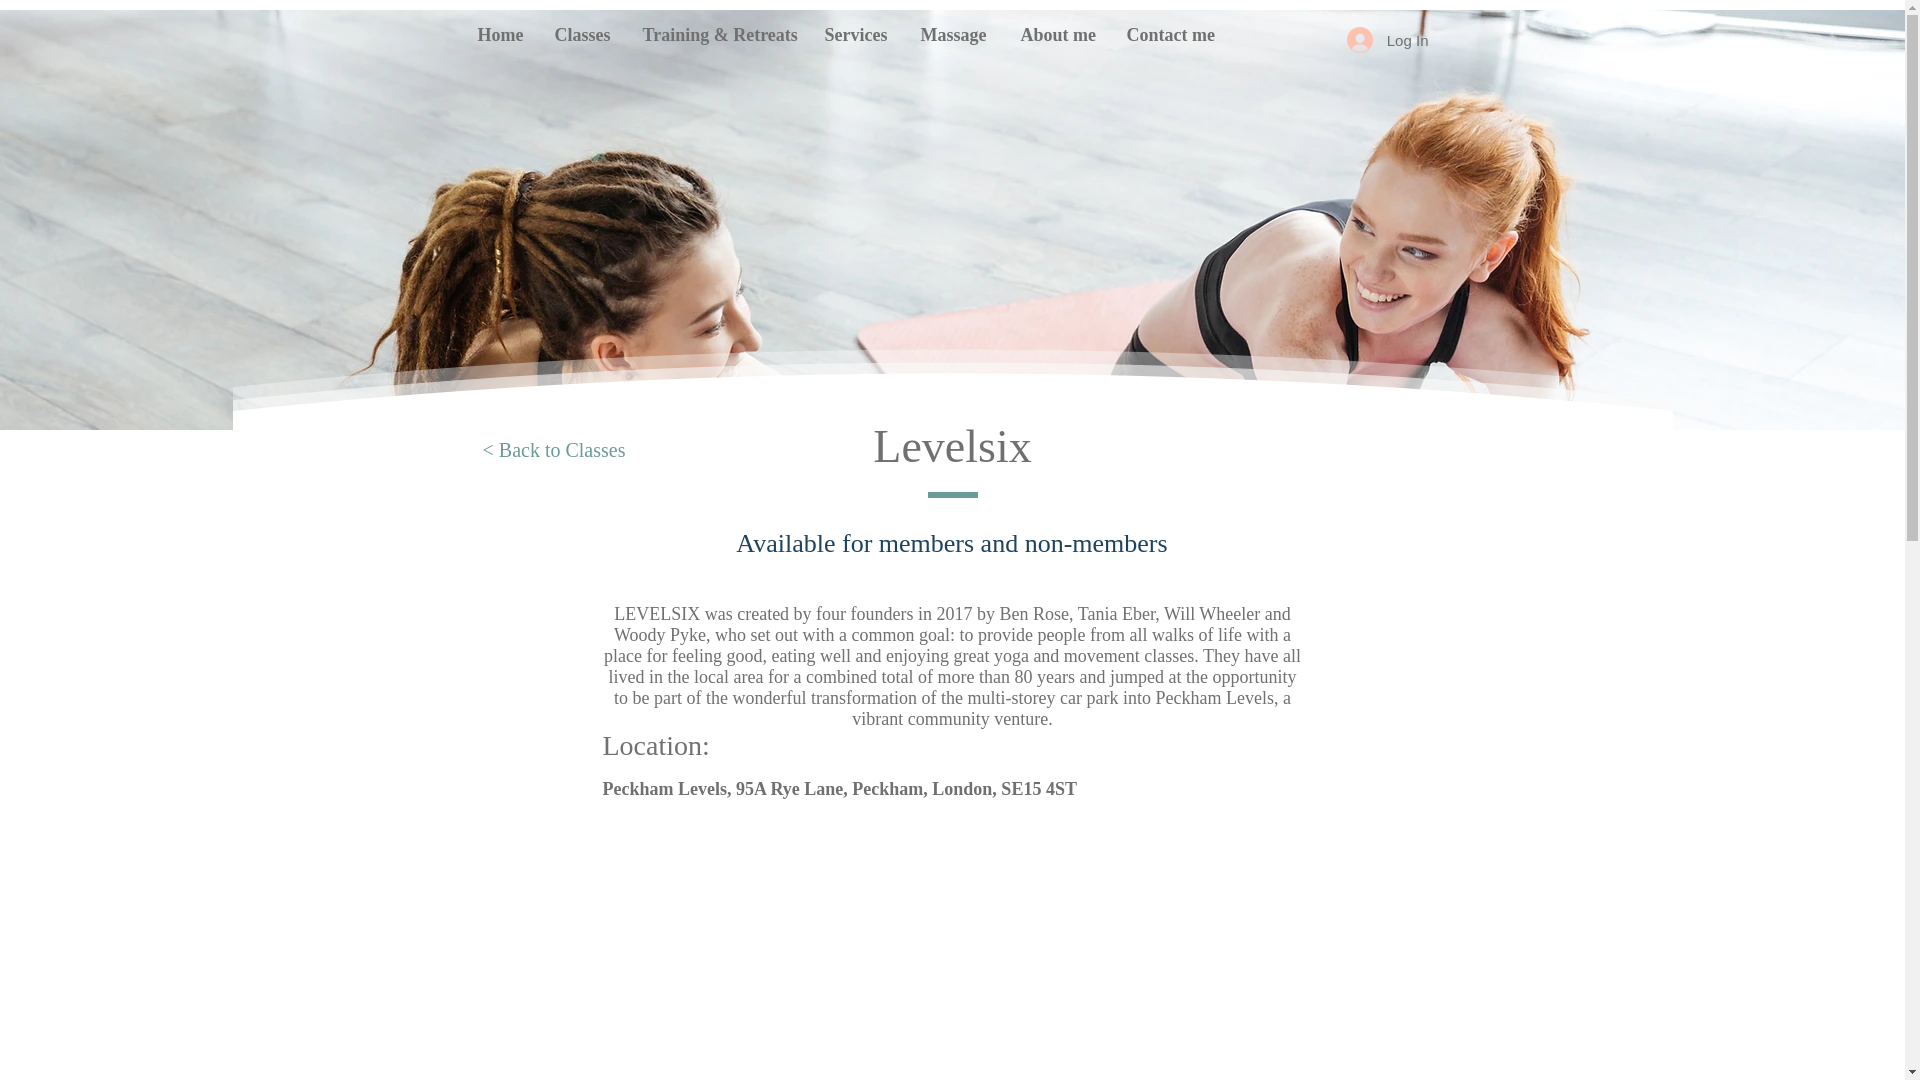 The height and width of the screenshot is (1080, 1920). I want to click on Massage, so click(956, 34).